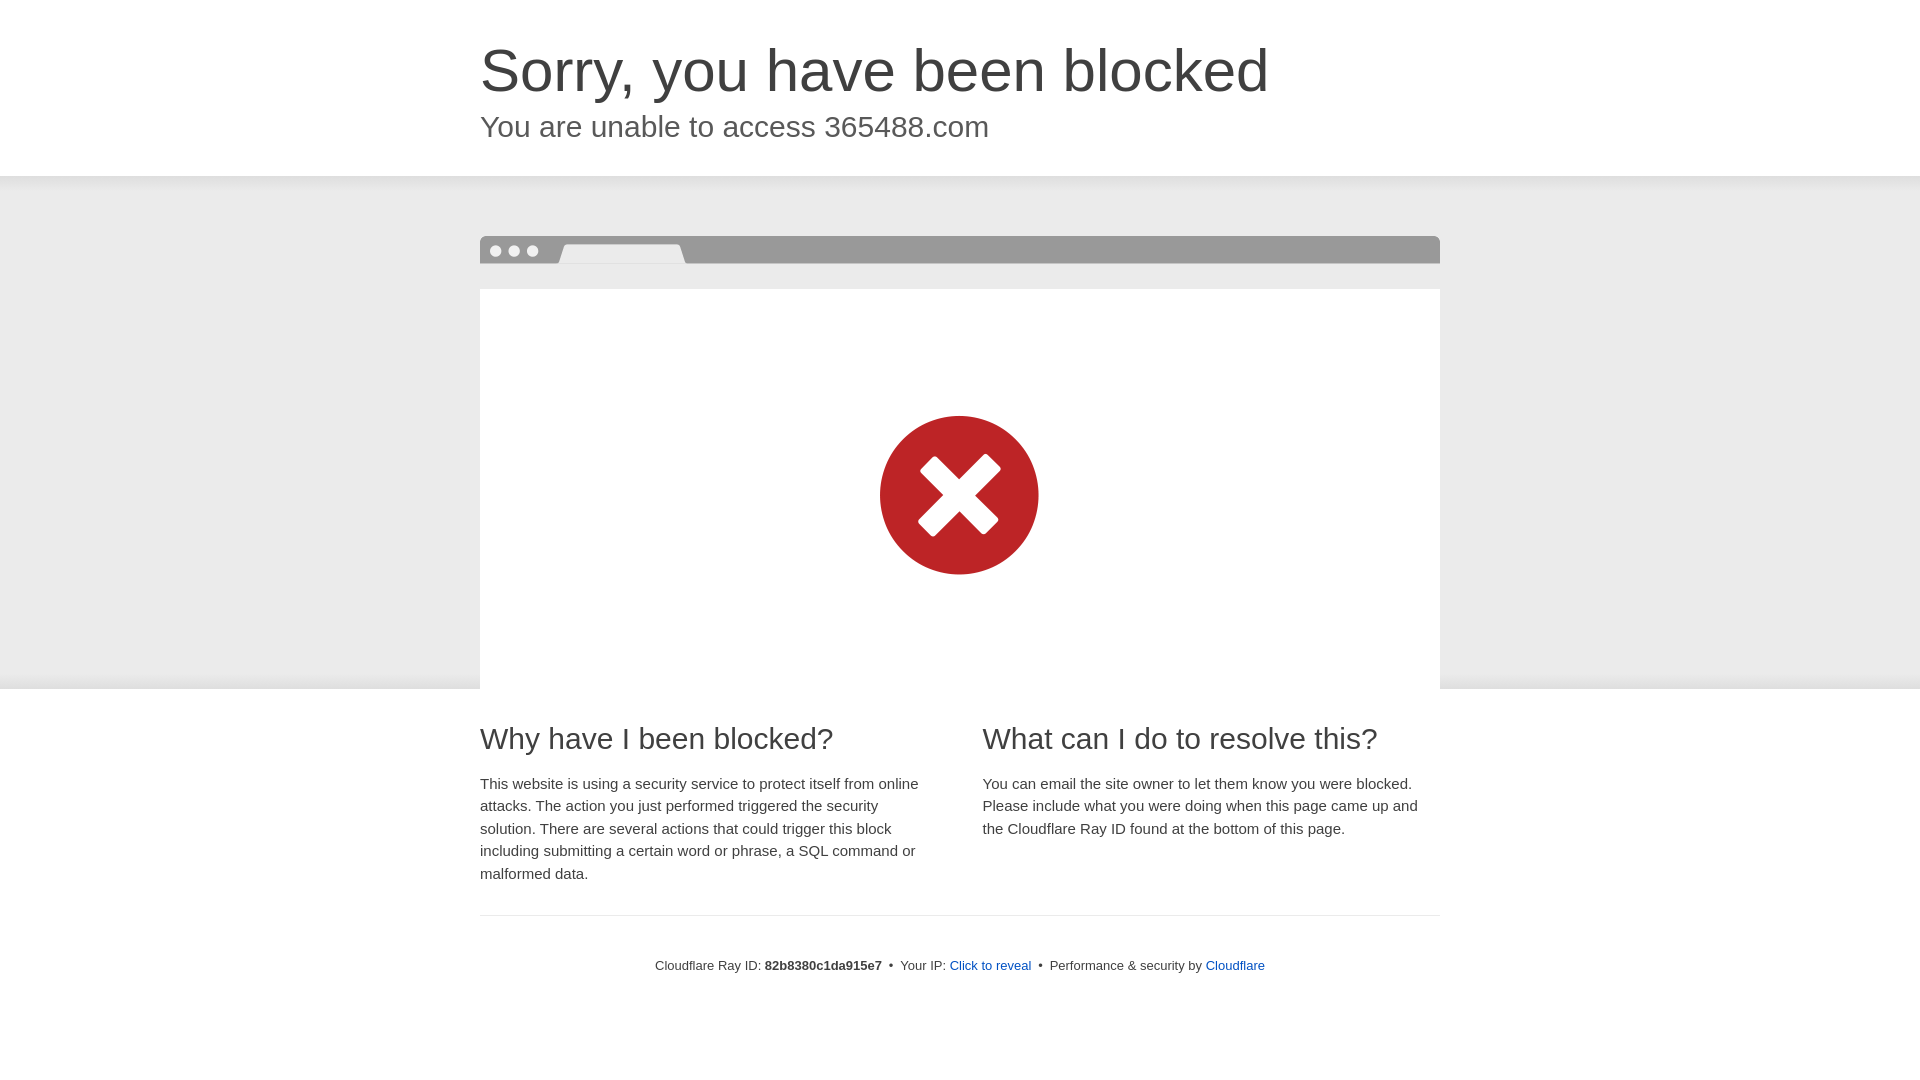 Image resolution: width=1920 pixels, height=1080 pixels. I want to click on Cloudflare, so click(1236, 966).